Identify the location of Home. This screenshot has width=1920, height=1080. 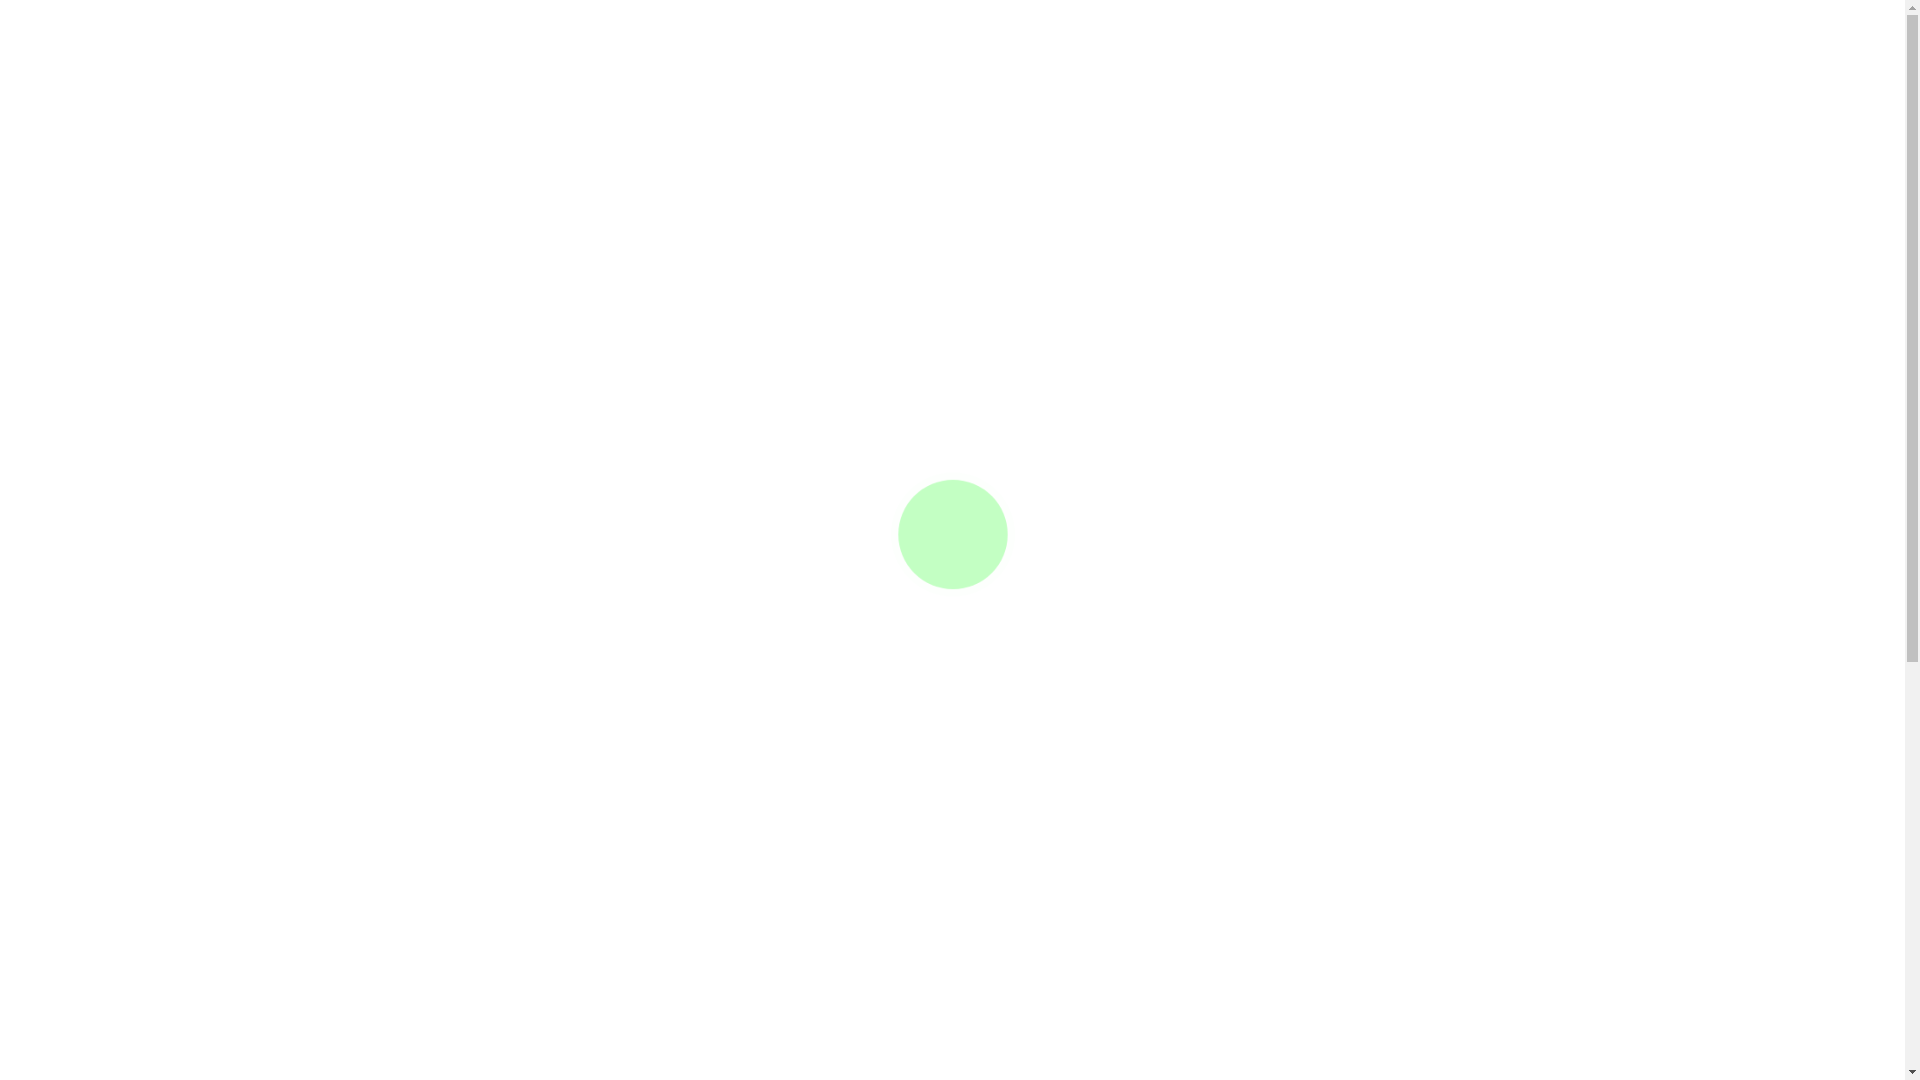
(906, 389).